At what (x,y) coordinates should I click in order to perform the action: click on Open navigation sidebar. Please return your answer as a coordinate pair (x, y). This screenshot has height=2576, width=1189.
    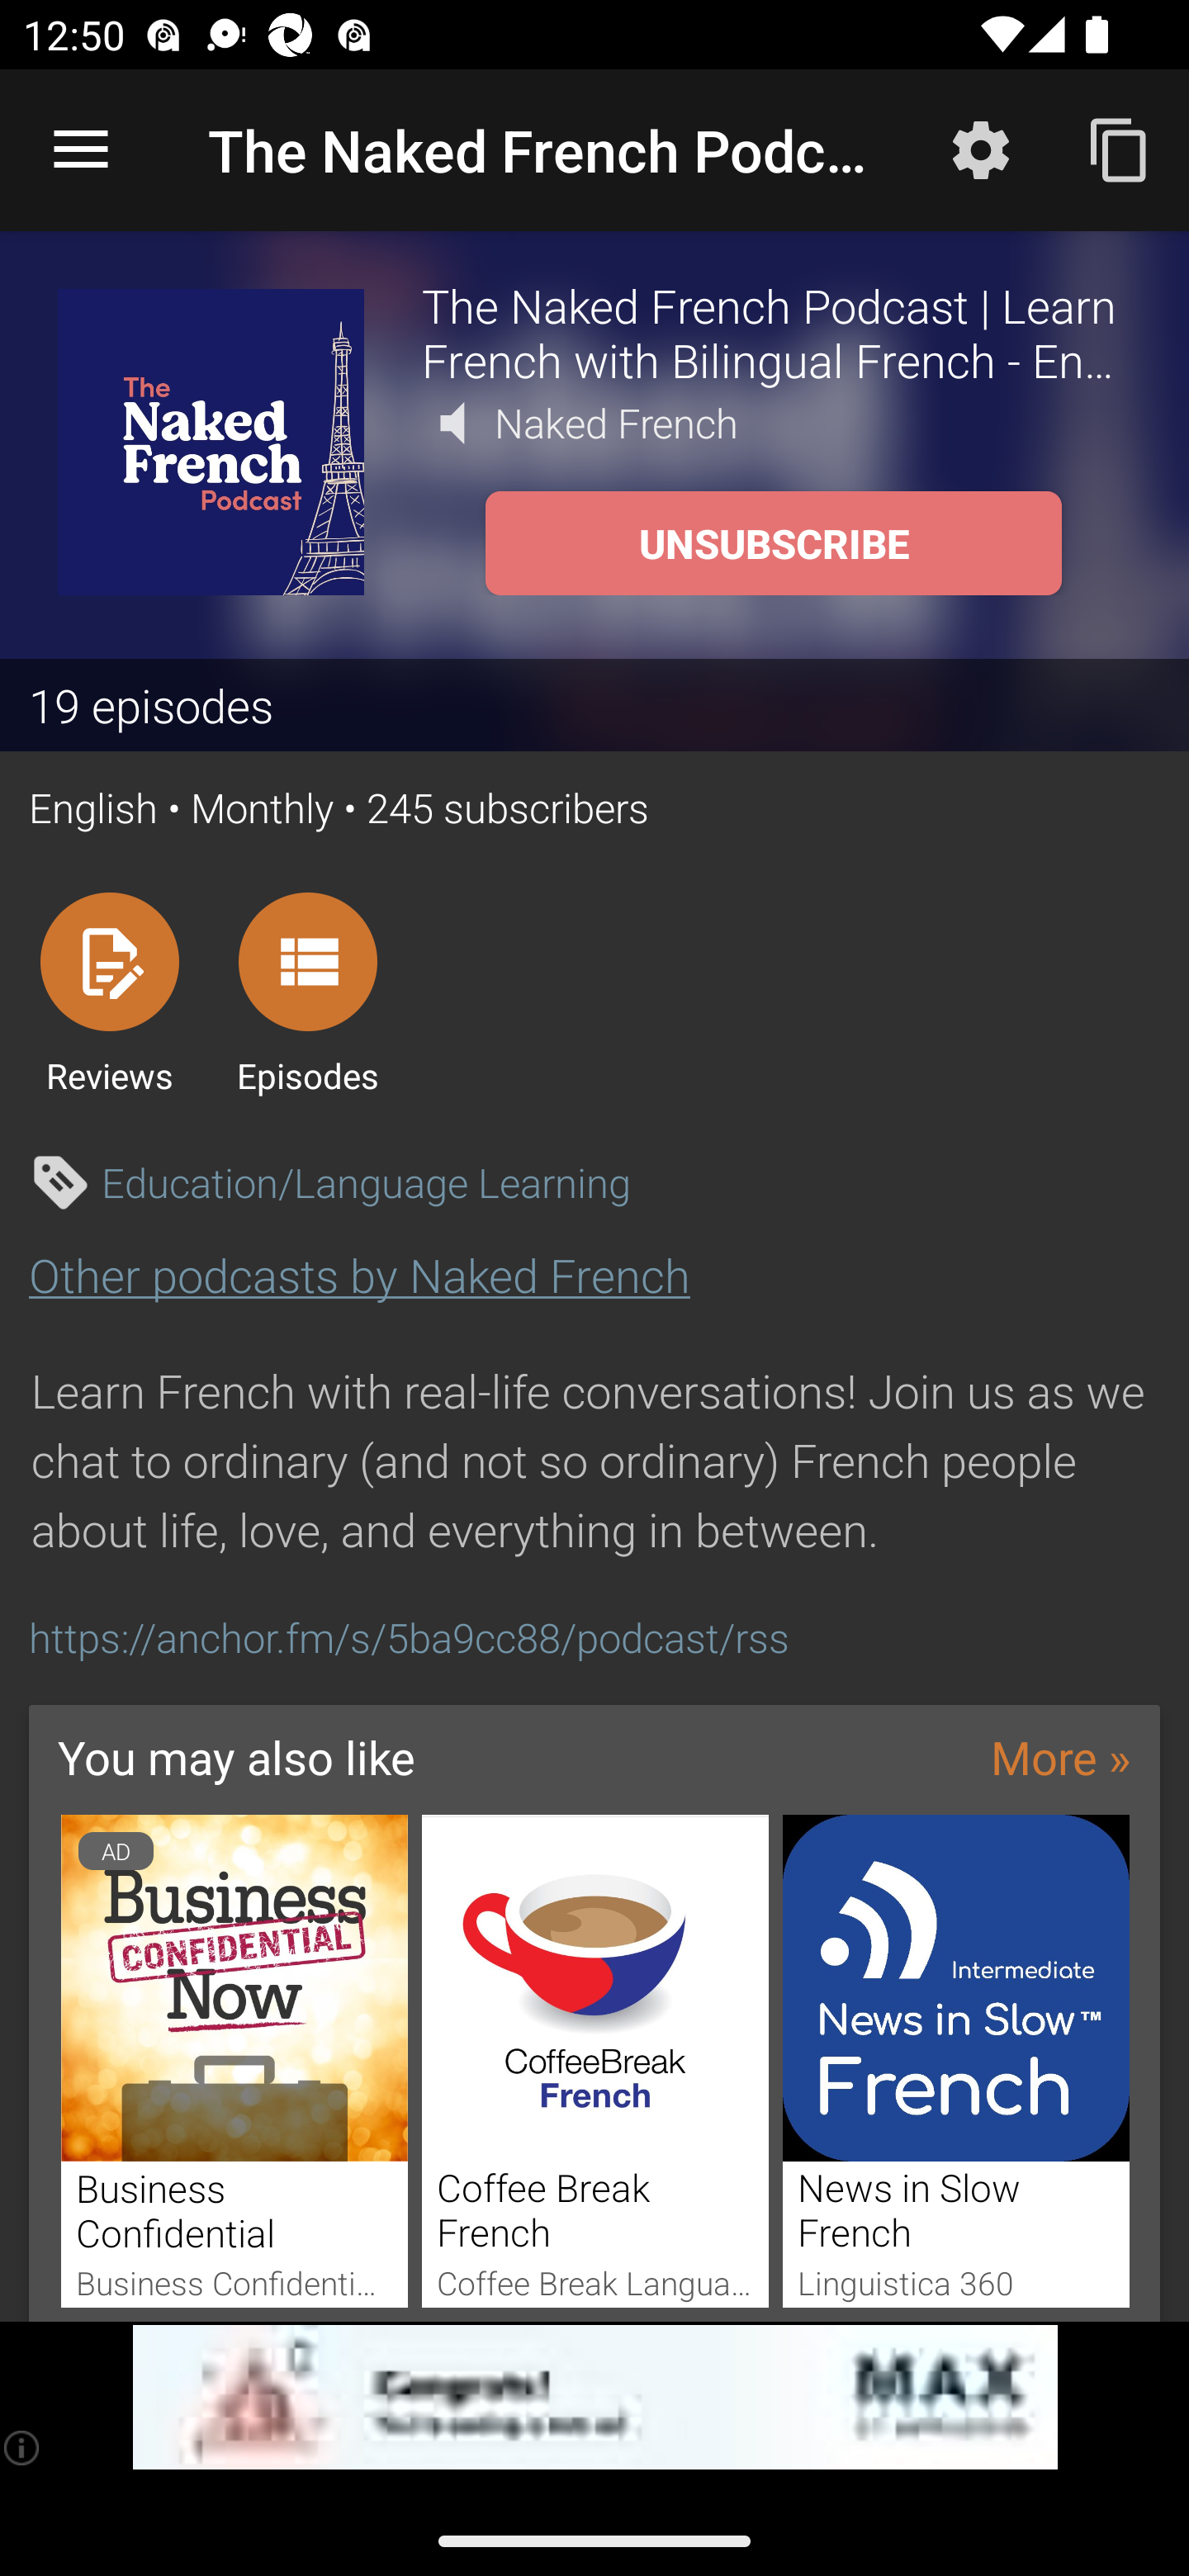
    Looking at the image, I should click on (81, 150).